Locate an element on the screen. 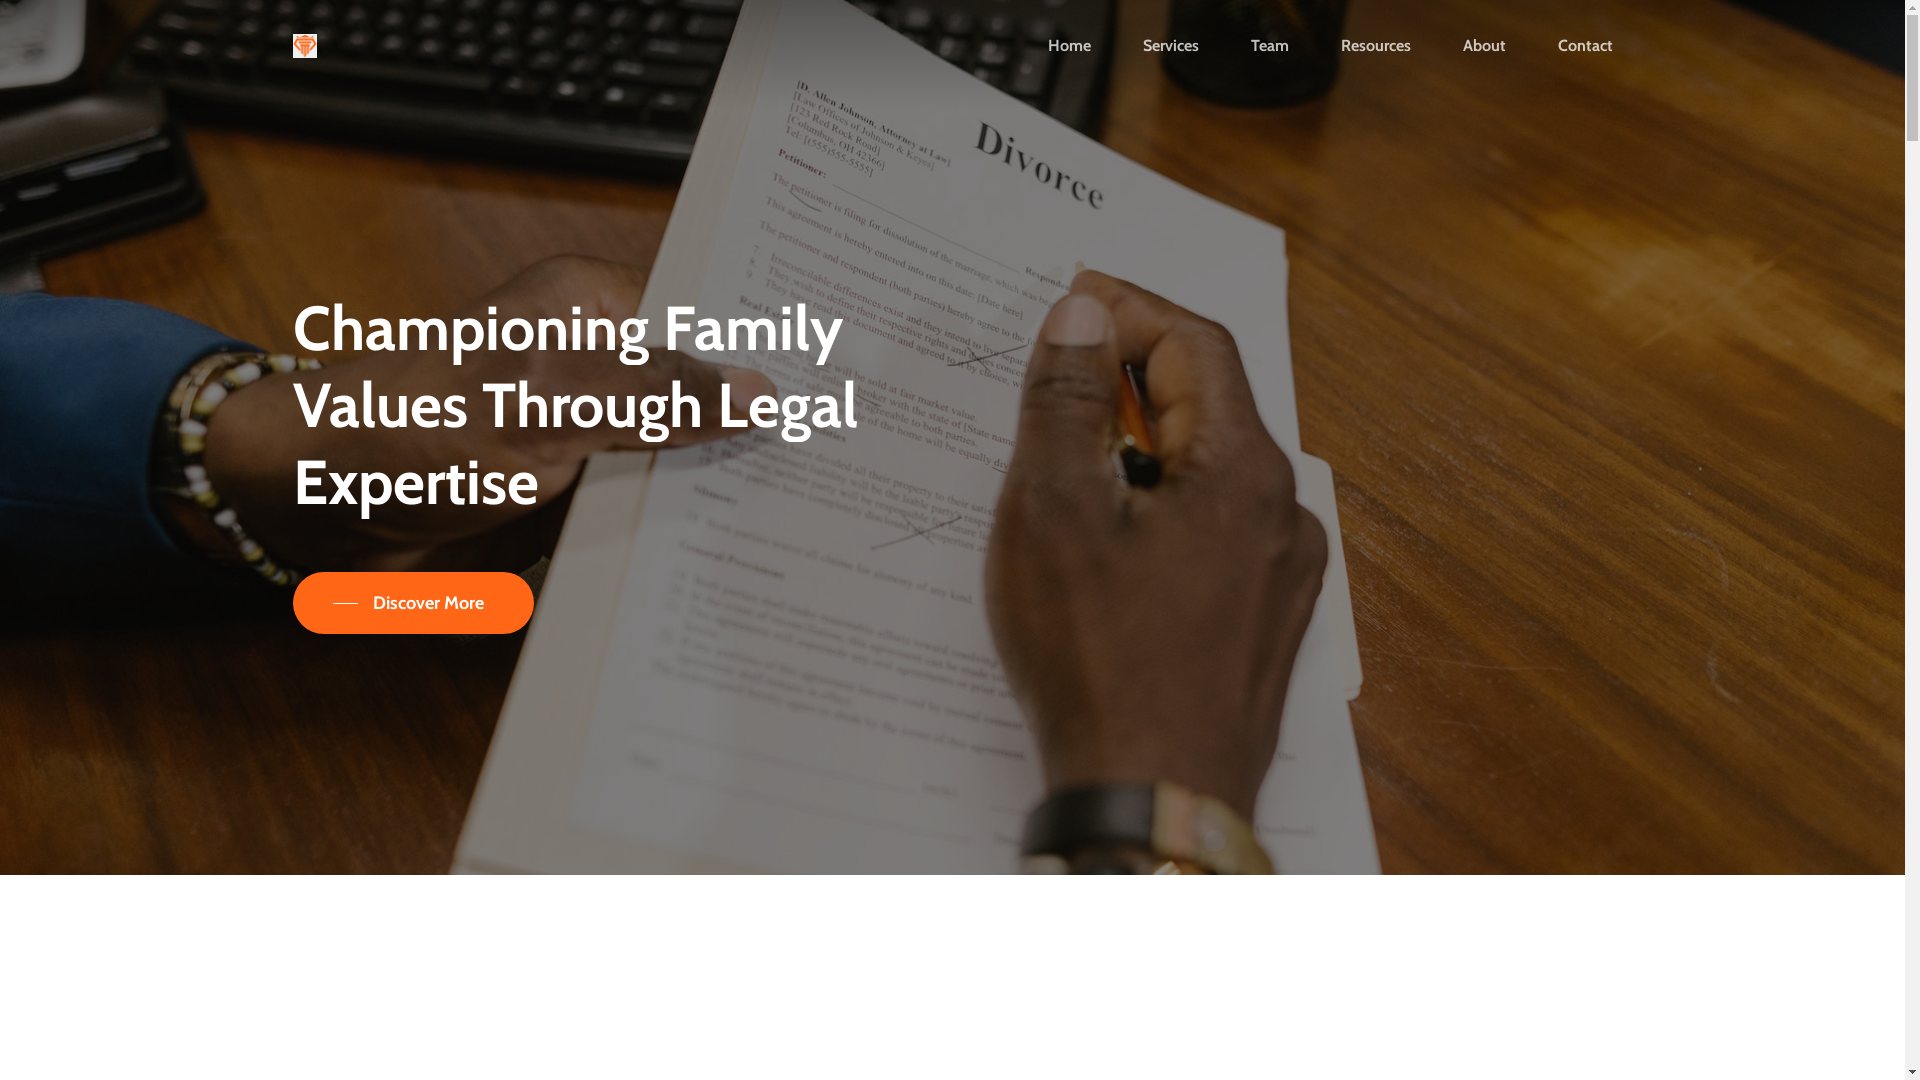  Home is located at coordinates (1070, 46).